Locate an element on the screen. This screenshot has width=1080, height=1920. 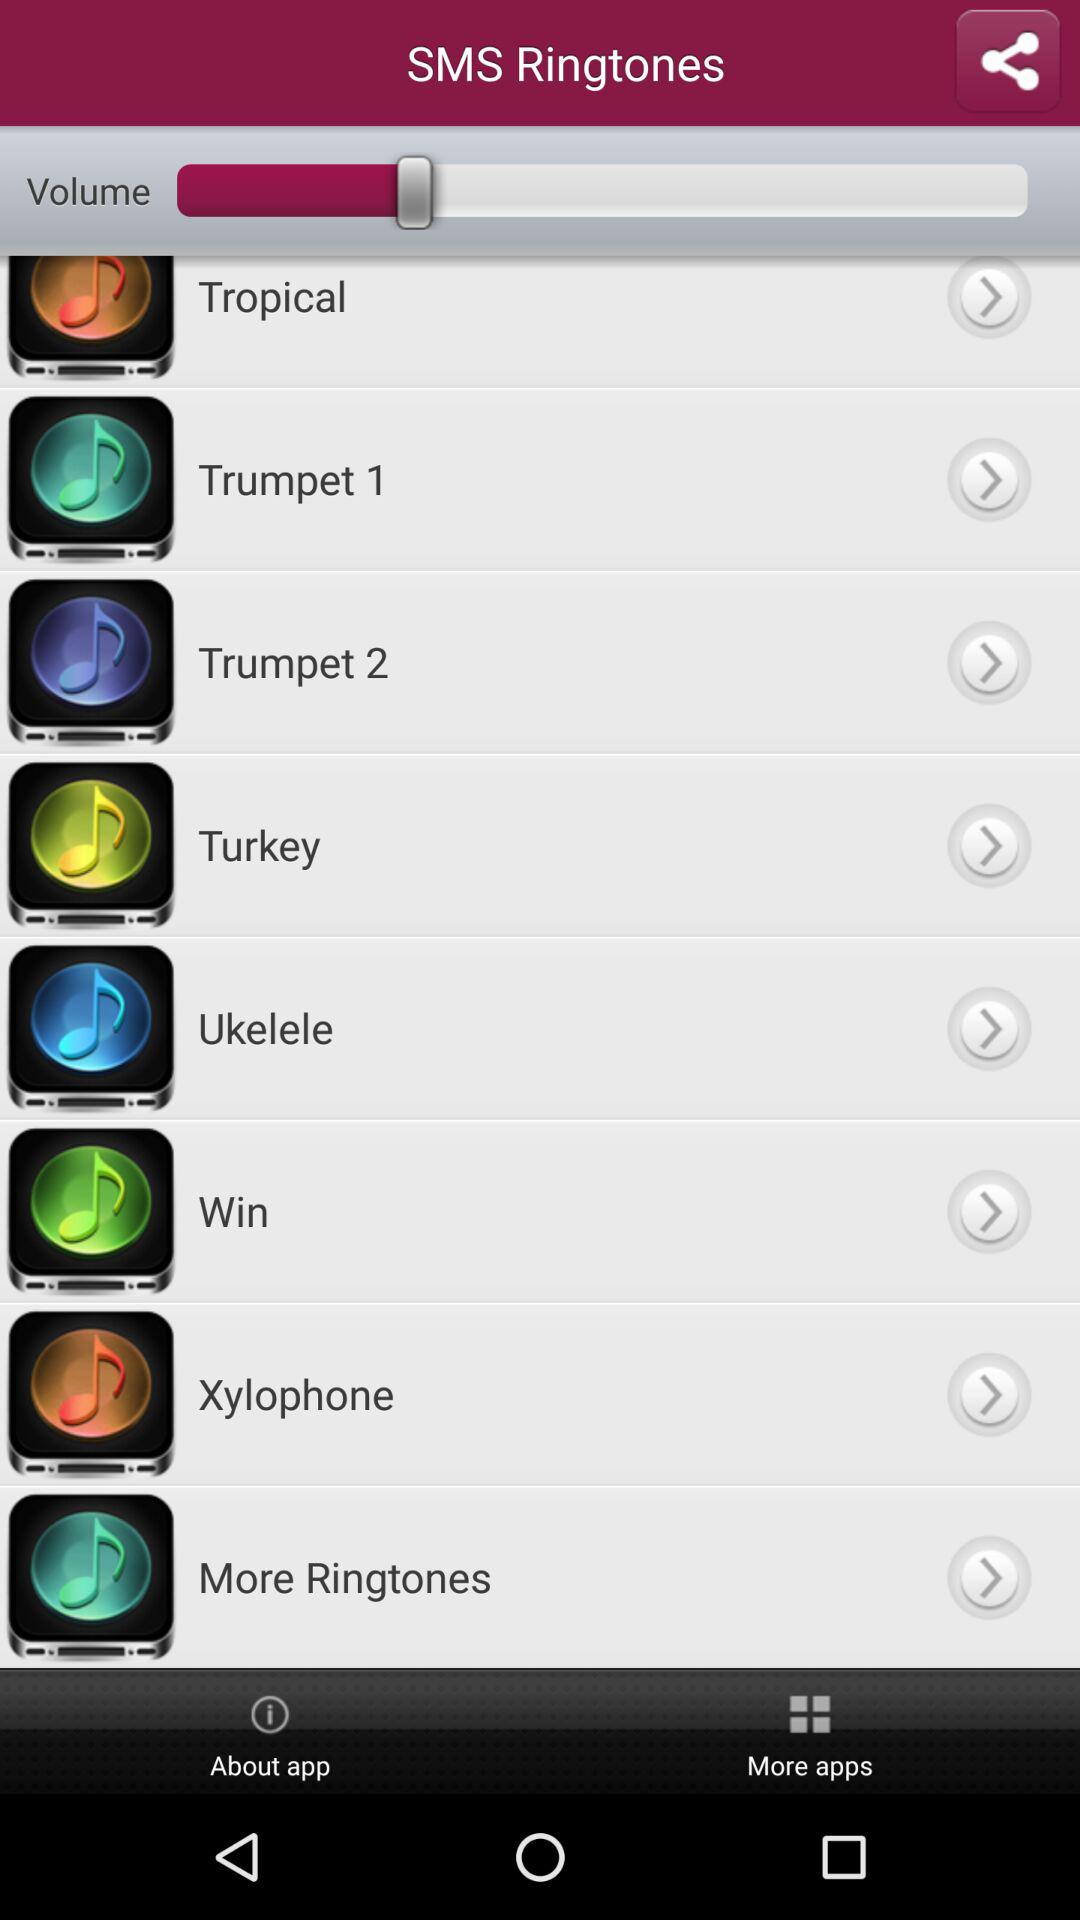
select tone is located at coordinates (988, 478).